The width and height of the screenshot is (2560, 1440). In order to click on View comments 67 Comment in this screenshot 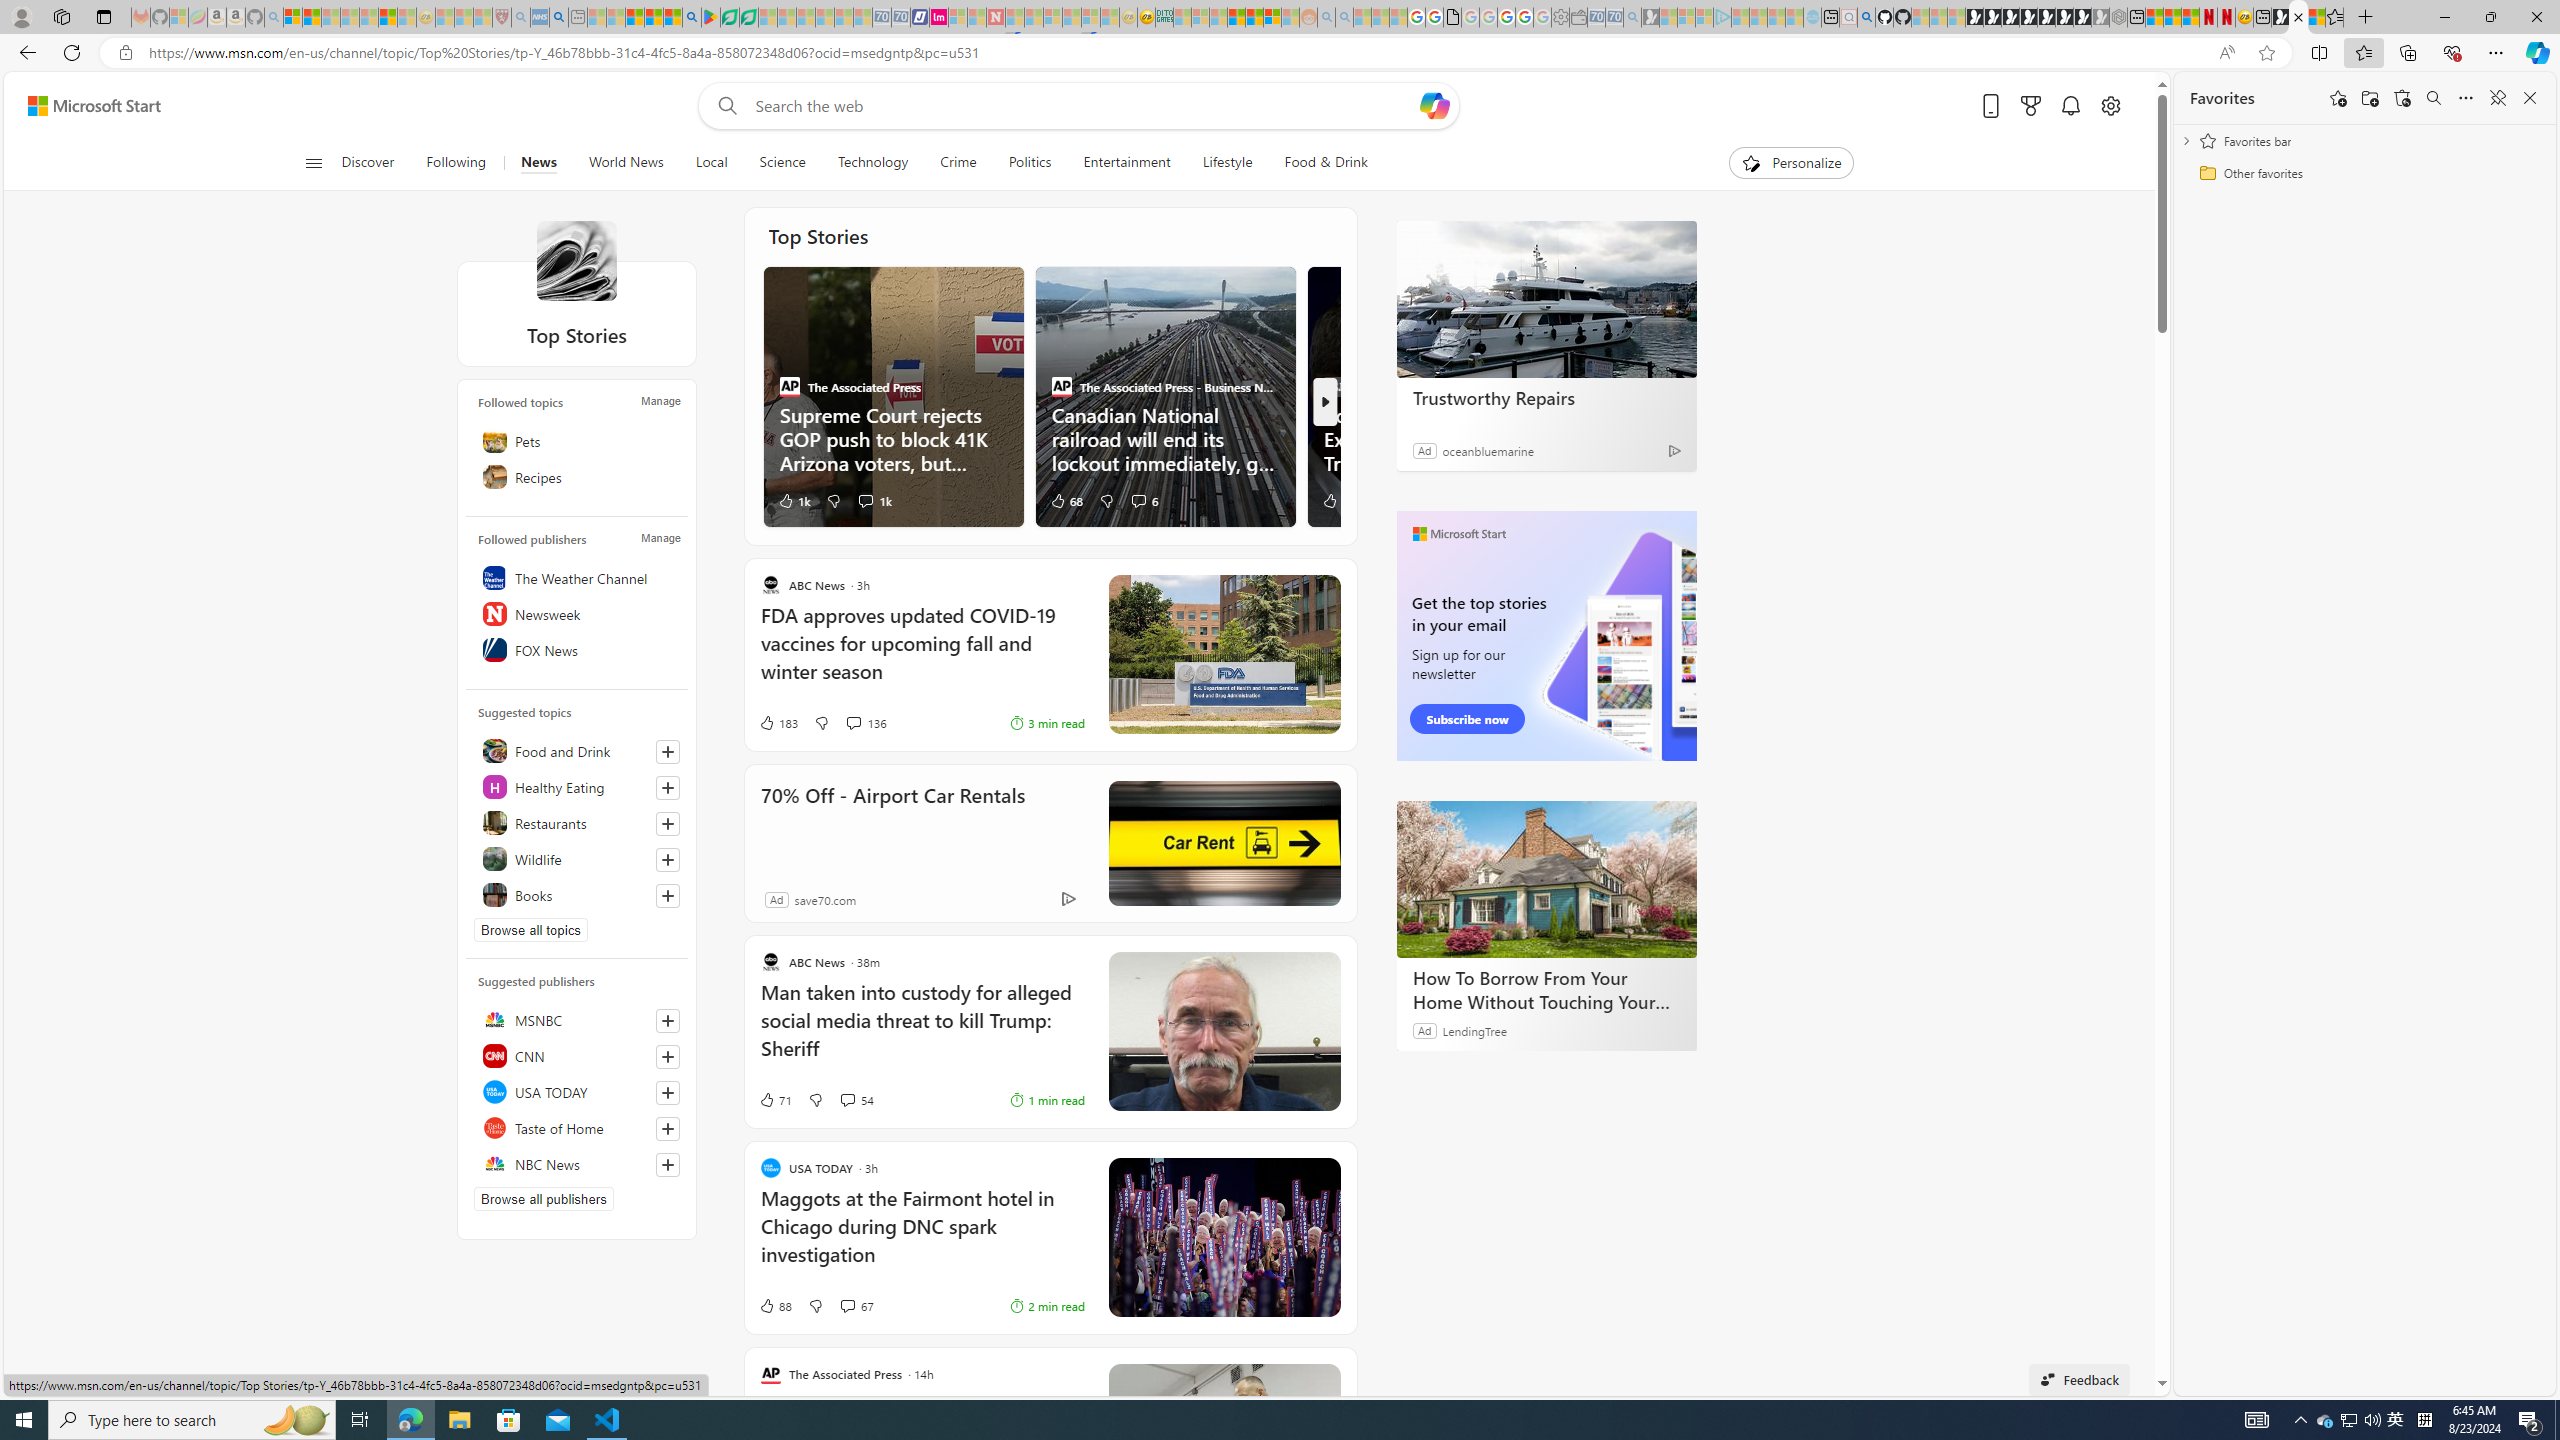, I will do `click(847, 1305)`.